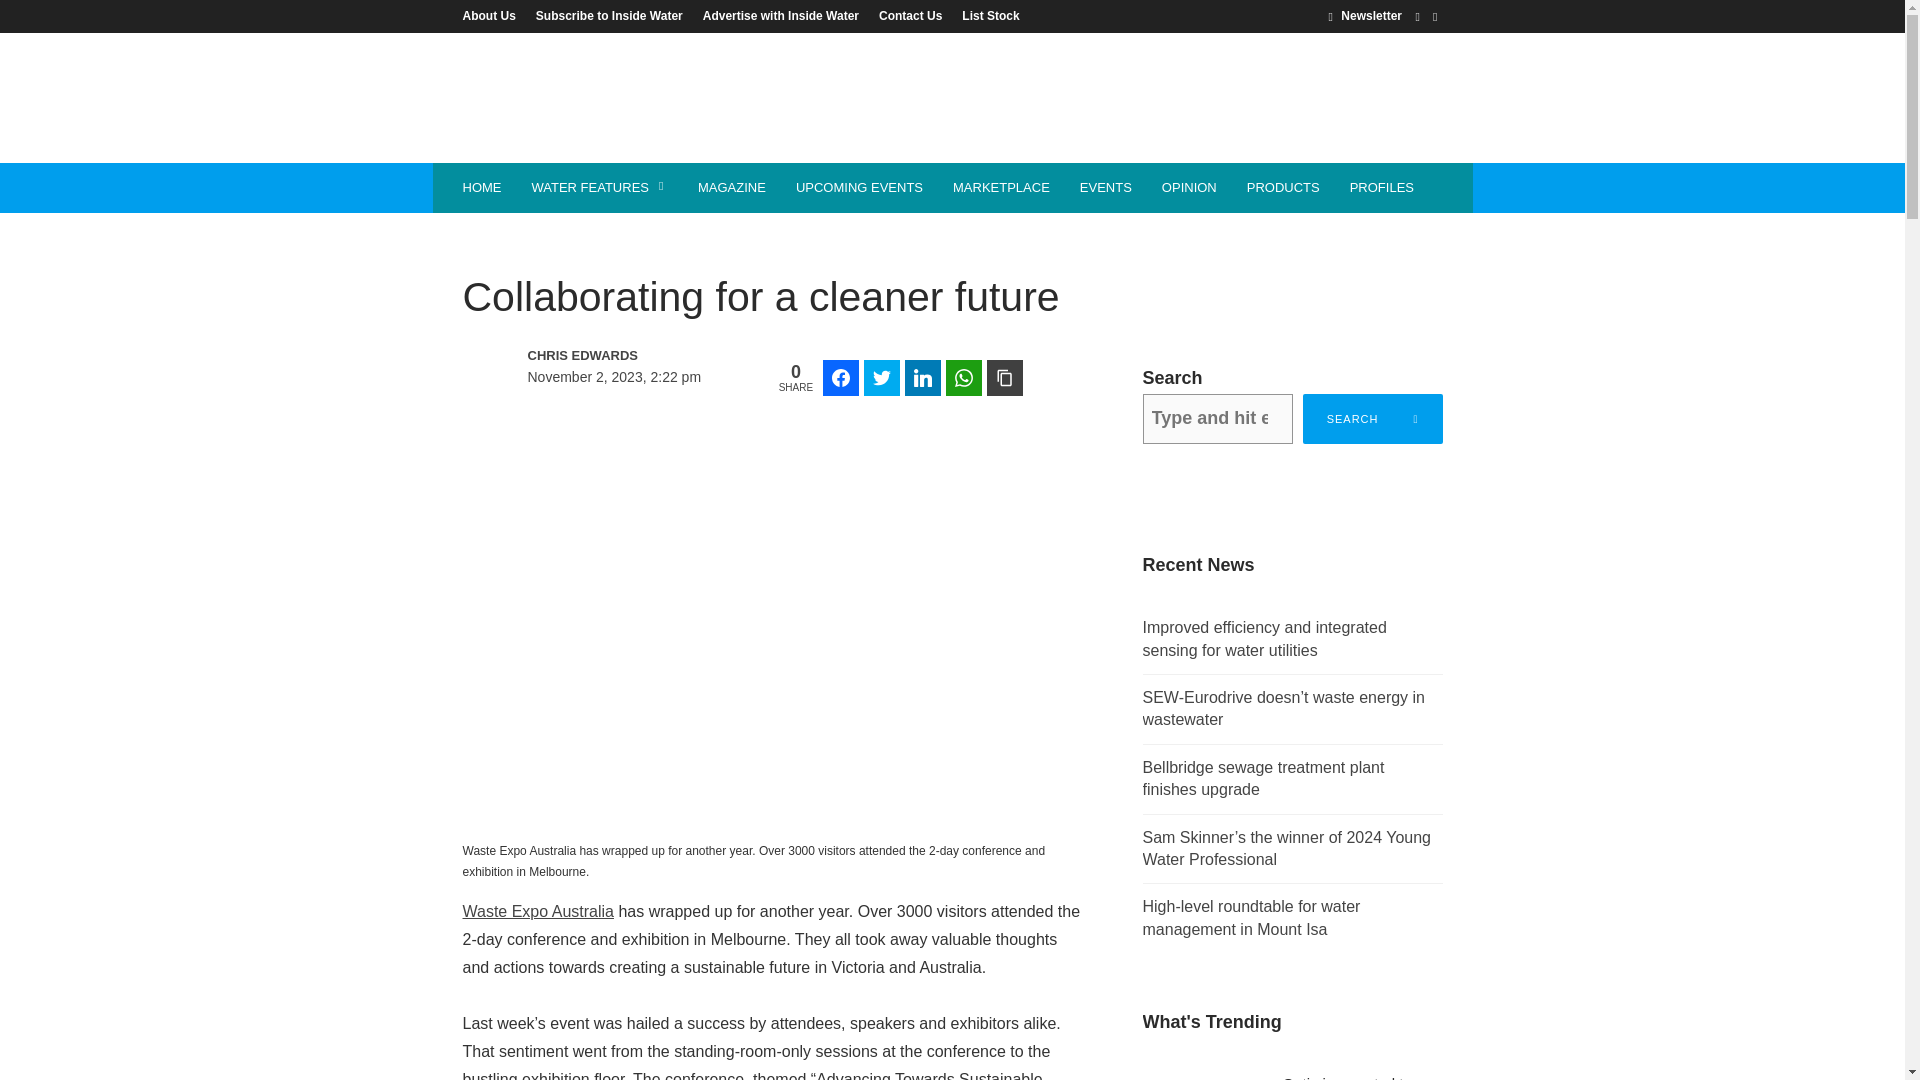 This screenshot has width=1920, height=1080. I want to click on EVENTS, so click(1106, 188).